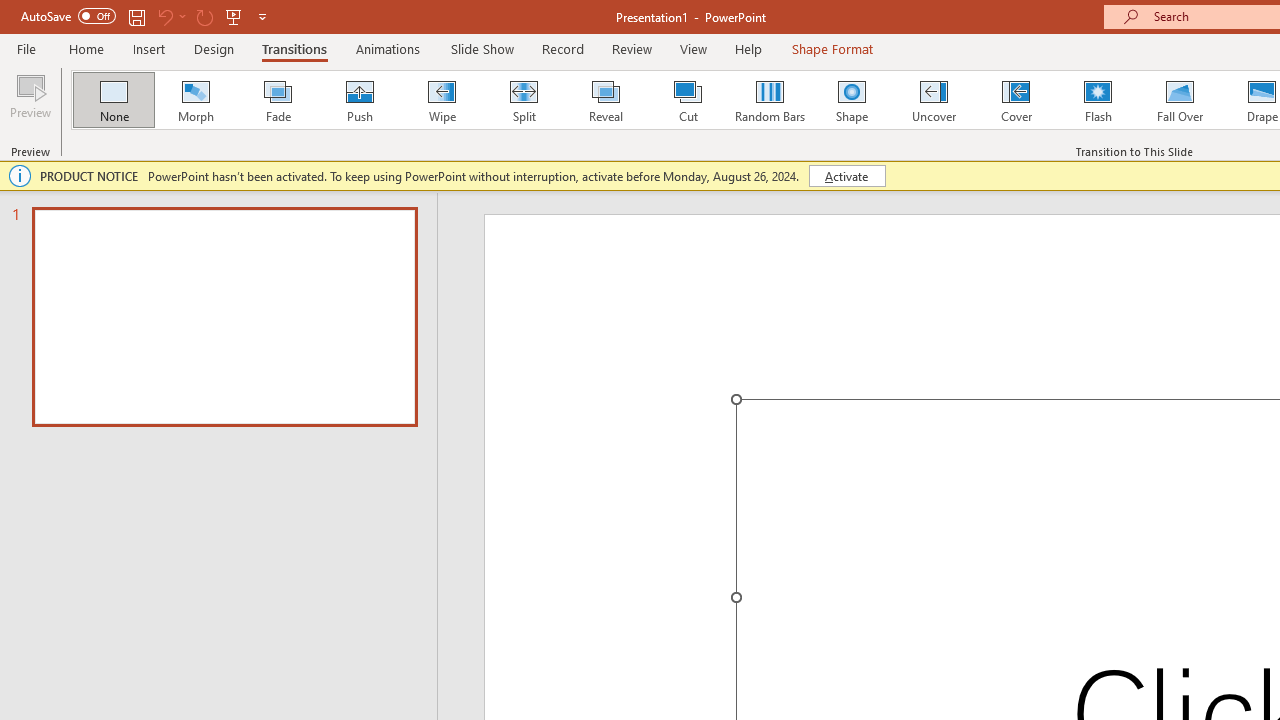  What do you see at coordinates (1098, 100) in the screenshot?
I see `Flash` at bounding box center [1098, 100].